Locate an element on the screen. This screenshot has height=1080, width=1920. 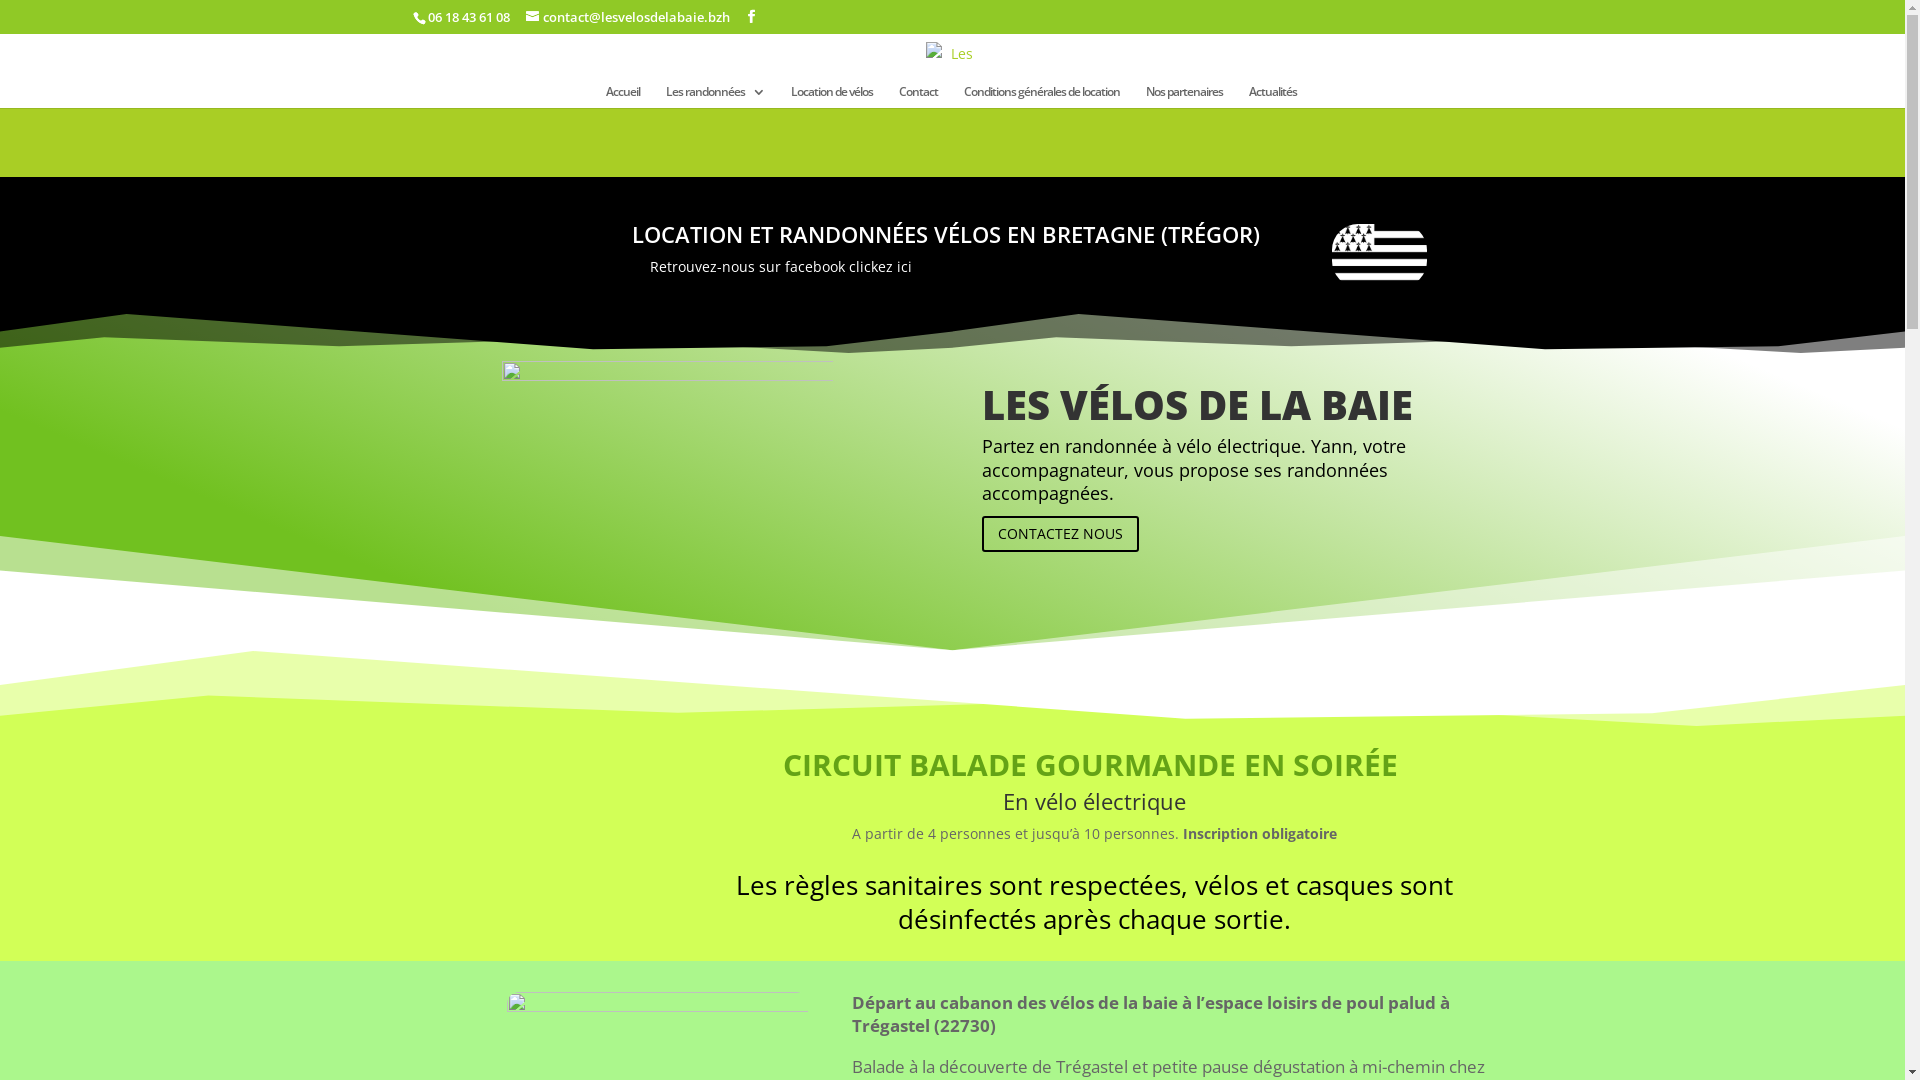
CONTACTEZ NOUS is located at coordinates (1060, 534).